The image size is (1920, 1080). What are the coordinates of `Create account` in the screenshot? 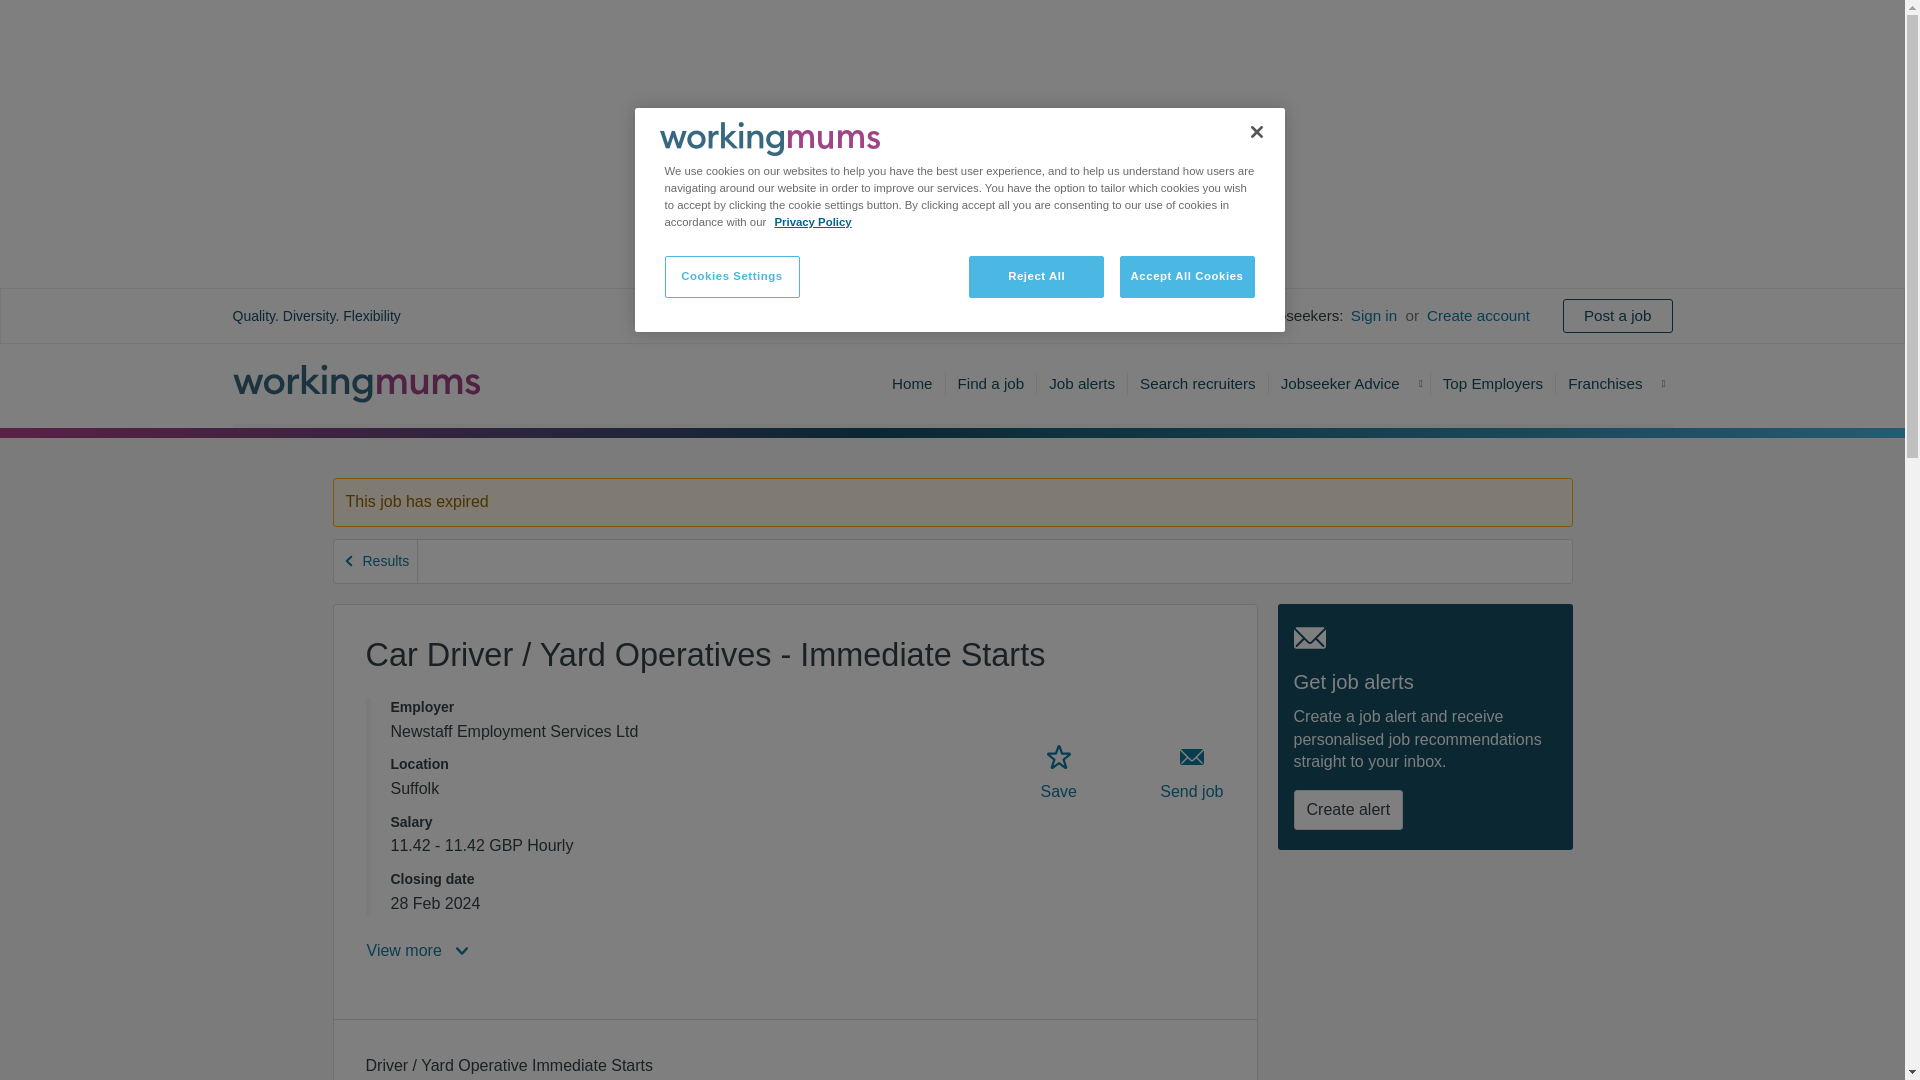 It's located at (1478, 316).